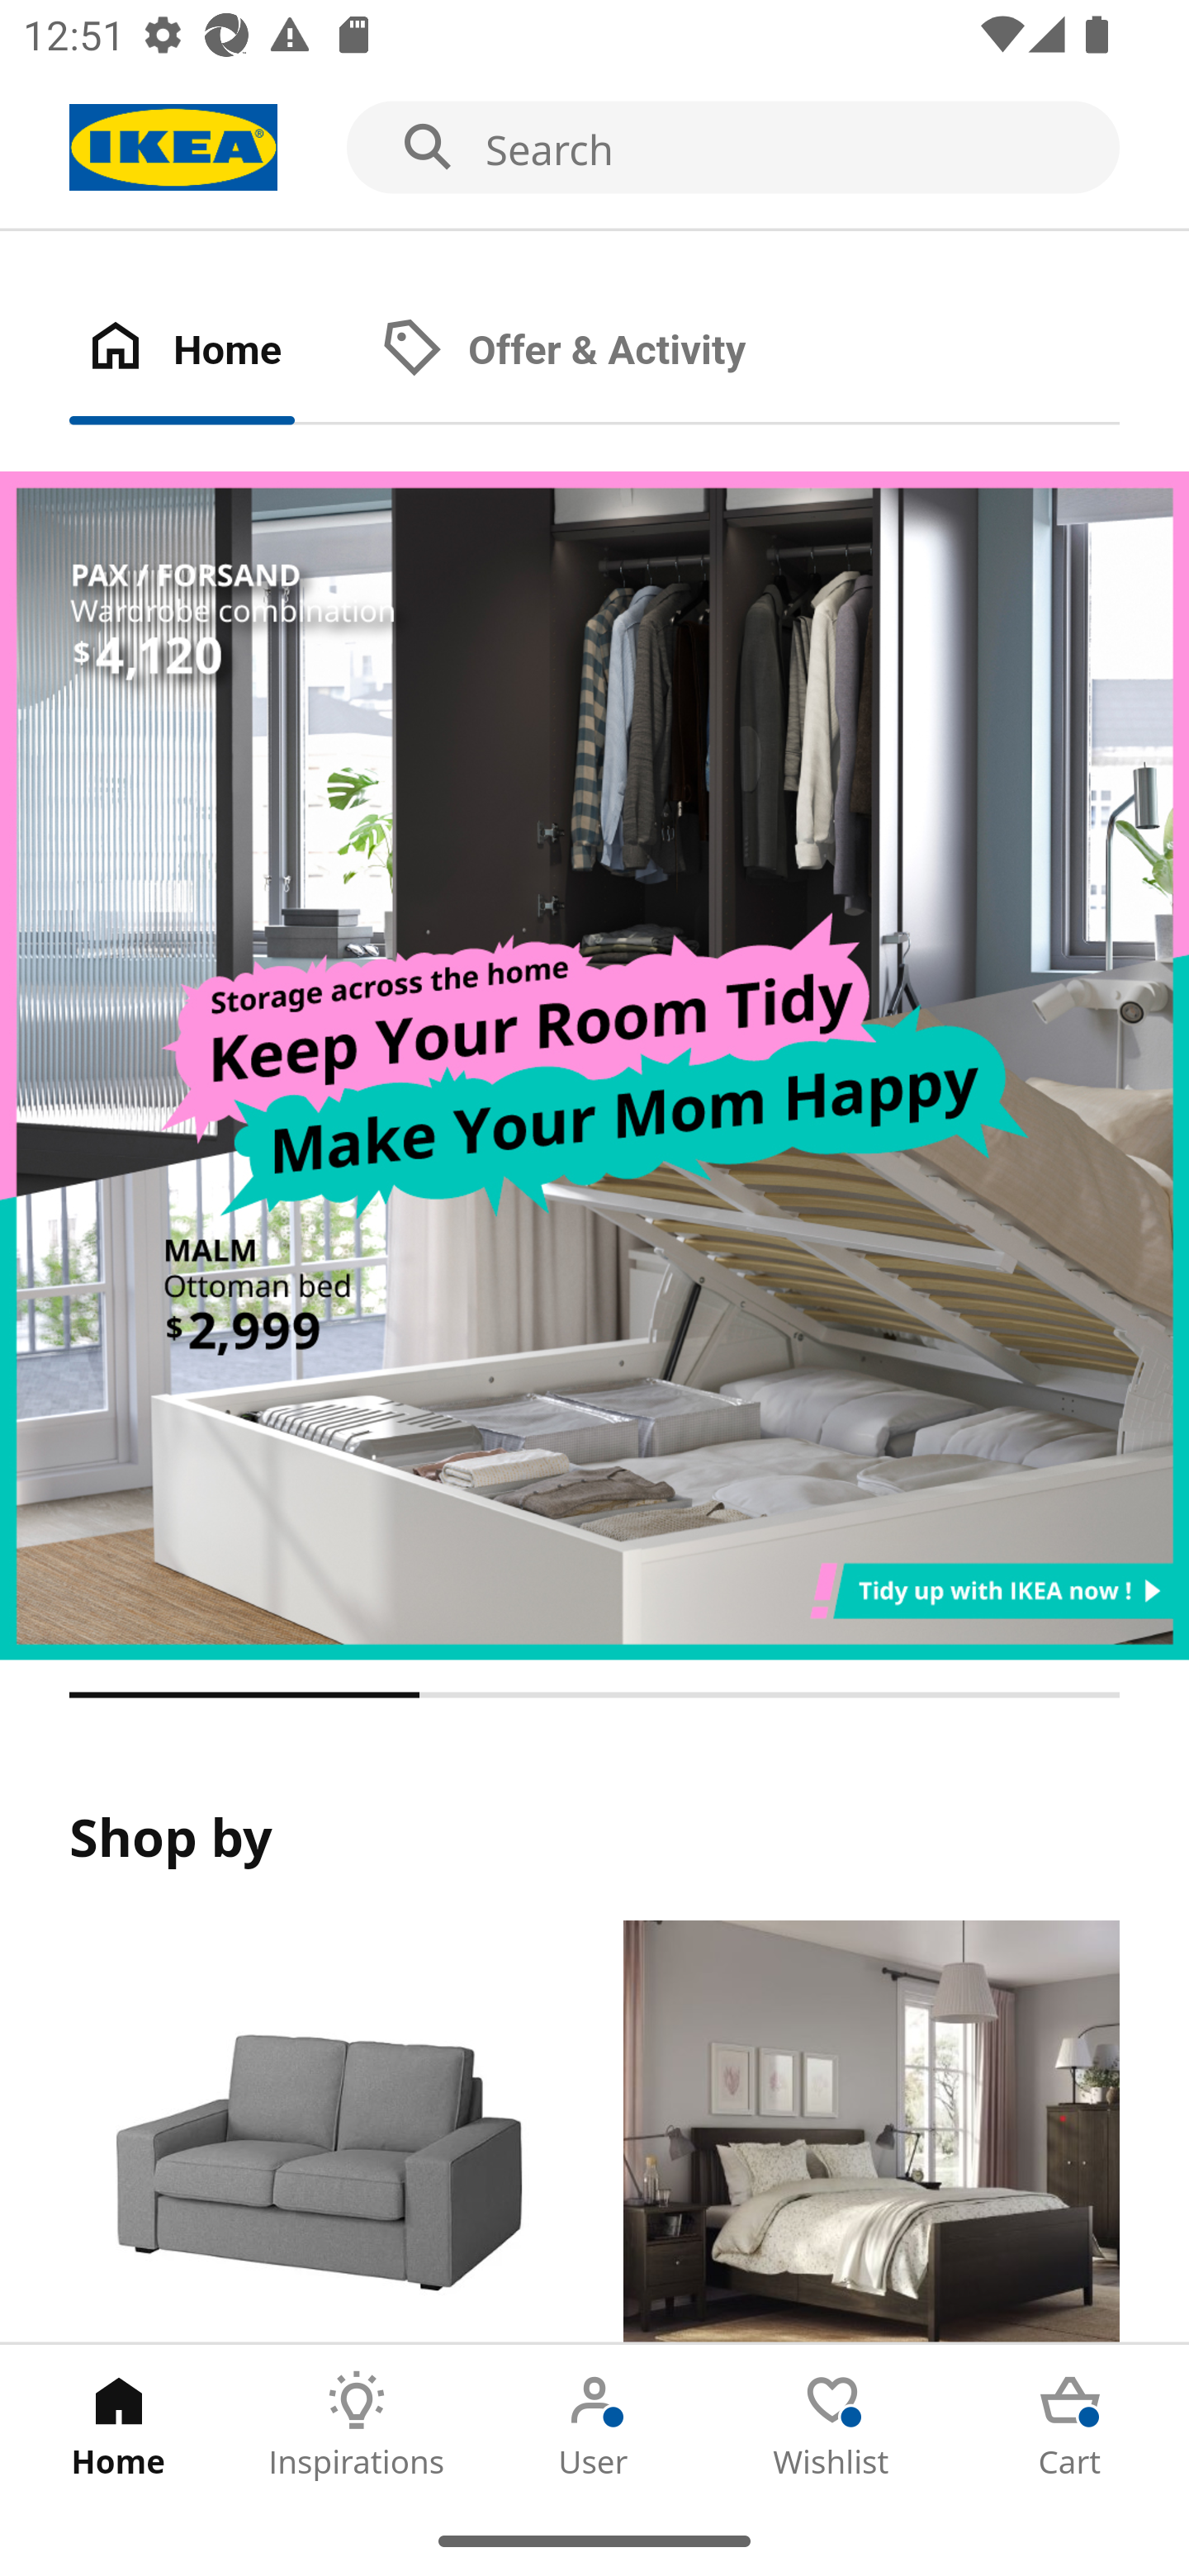  What do you see at coordinates (119, 2425) in the screenshot?
I see `Home
Tab 1 of 5` at bounding box center [119, 2425].